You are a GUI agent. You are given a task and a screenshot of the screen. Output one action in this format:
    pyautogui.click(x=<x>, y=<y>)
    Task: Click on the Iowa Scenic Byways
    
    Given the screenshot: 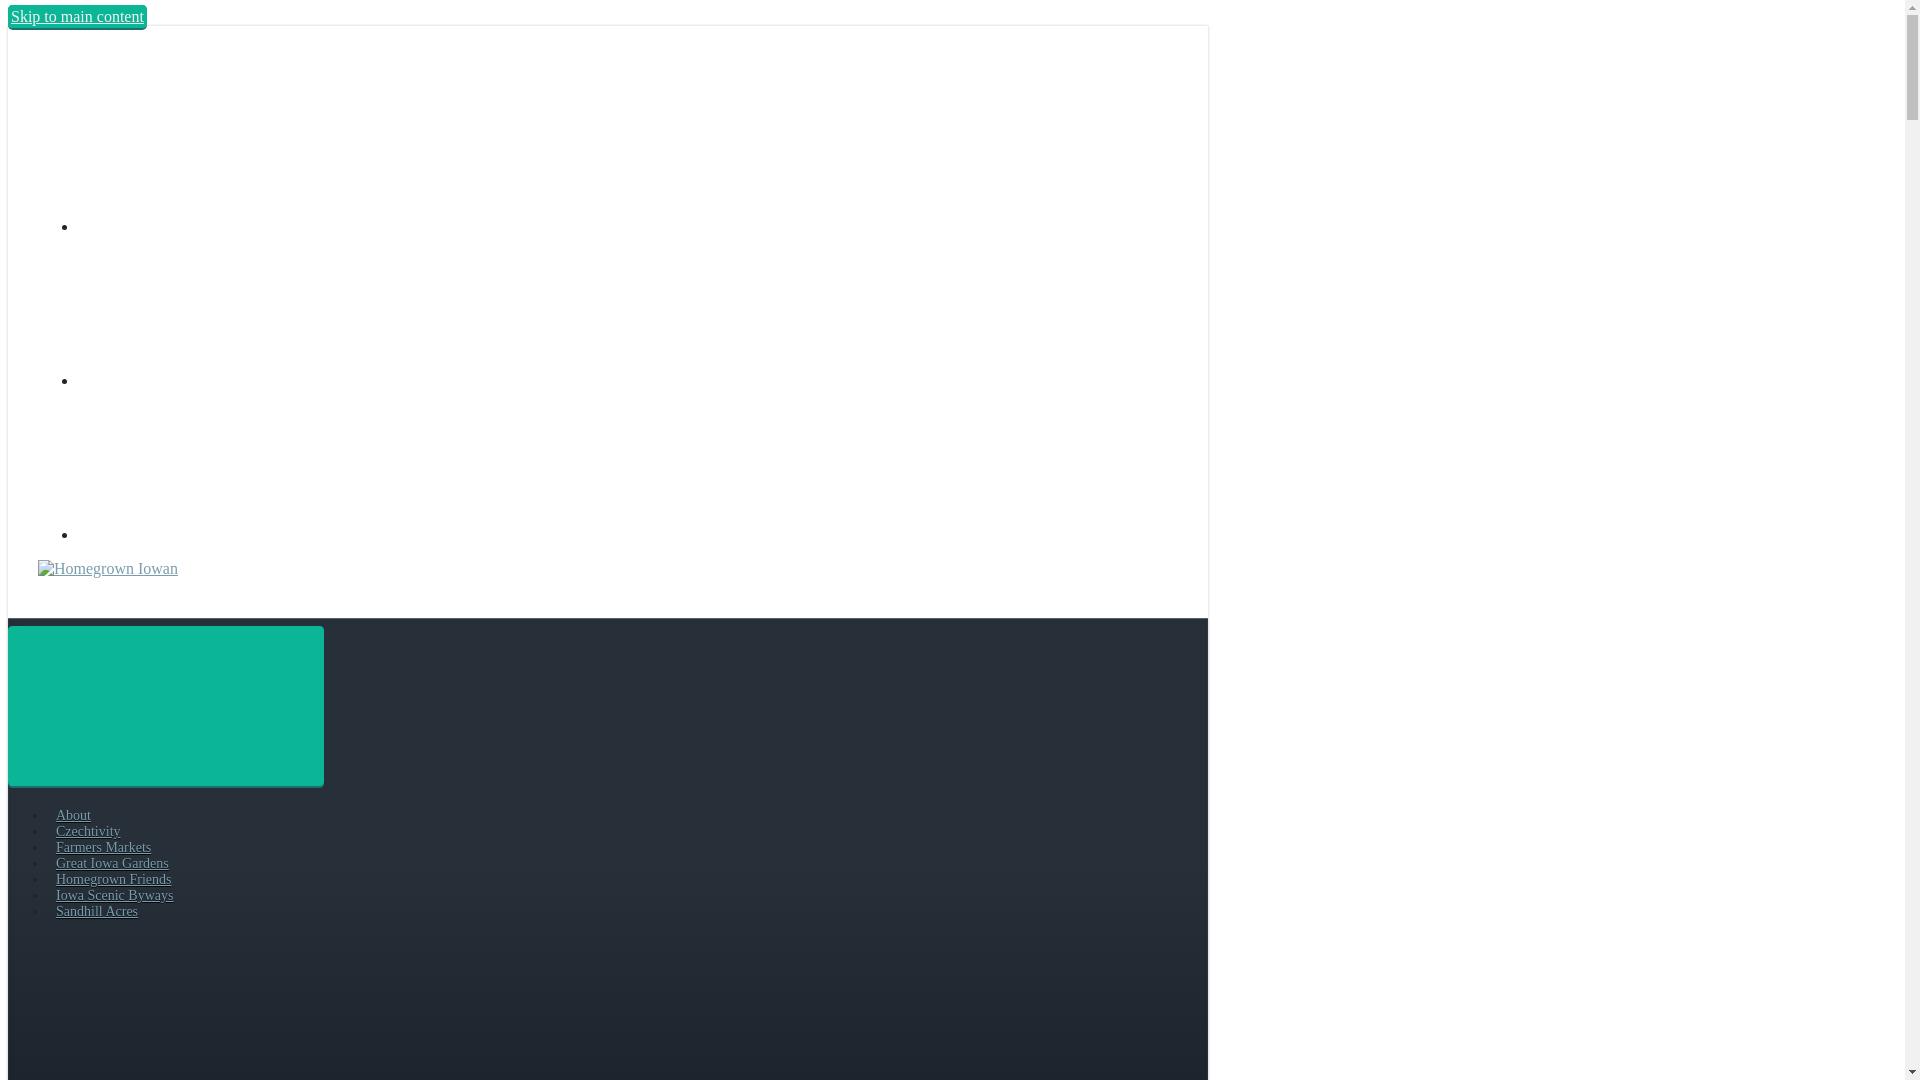 What is the action you would take?
    pyautogui.click(x=114, y=894)
    